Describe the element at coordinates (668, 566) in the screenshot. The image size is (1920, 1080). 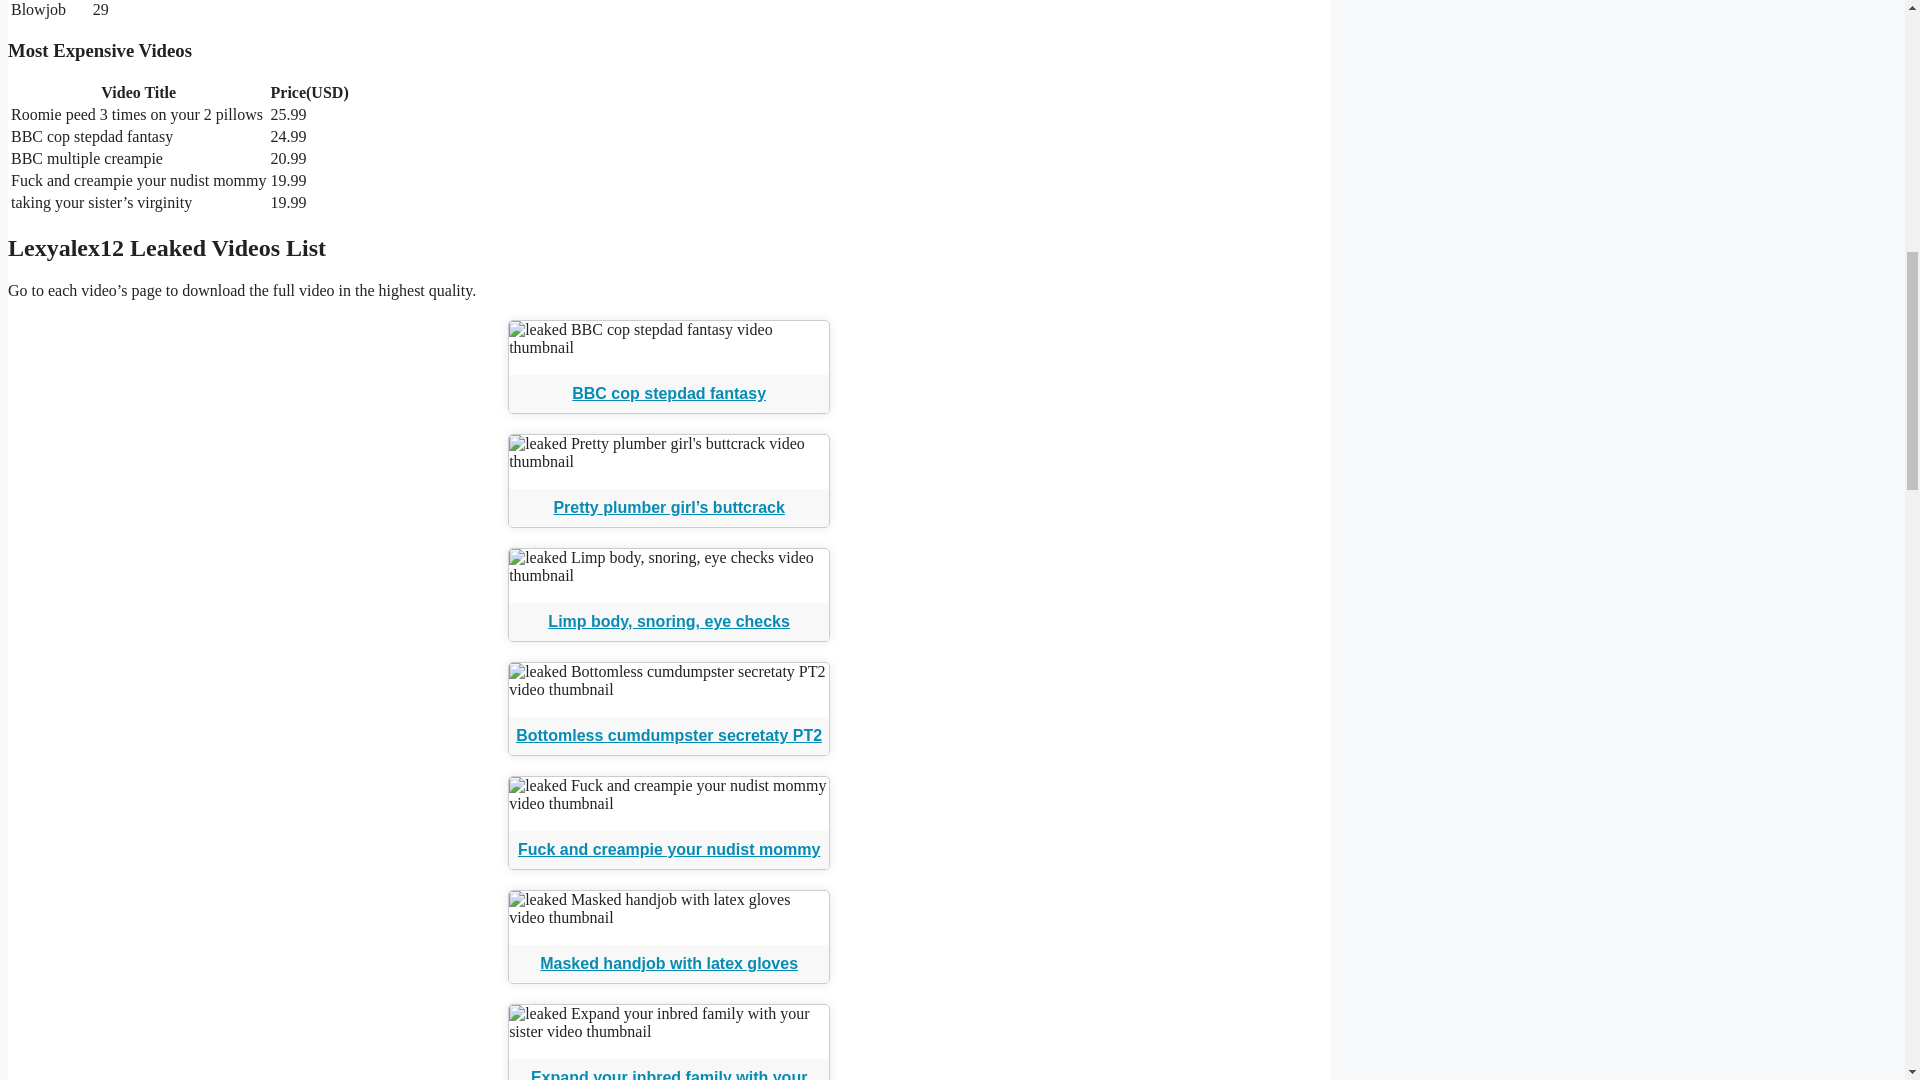
I see `Lexyalex12 Leaked Full Videos 5` at that location.